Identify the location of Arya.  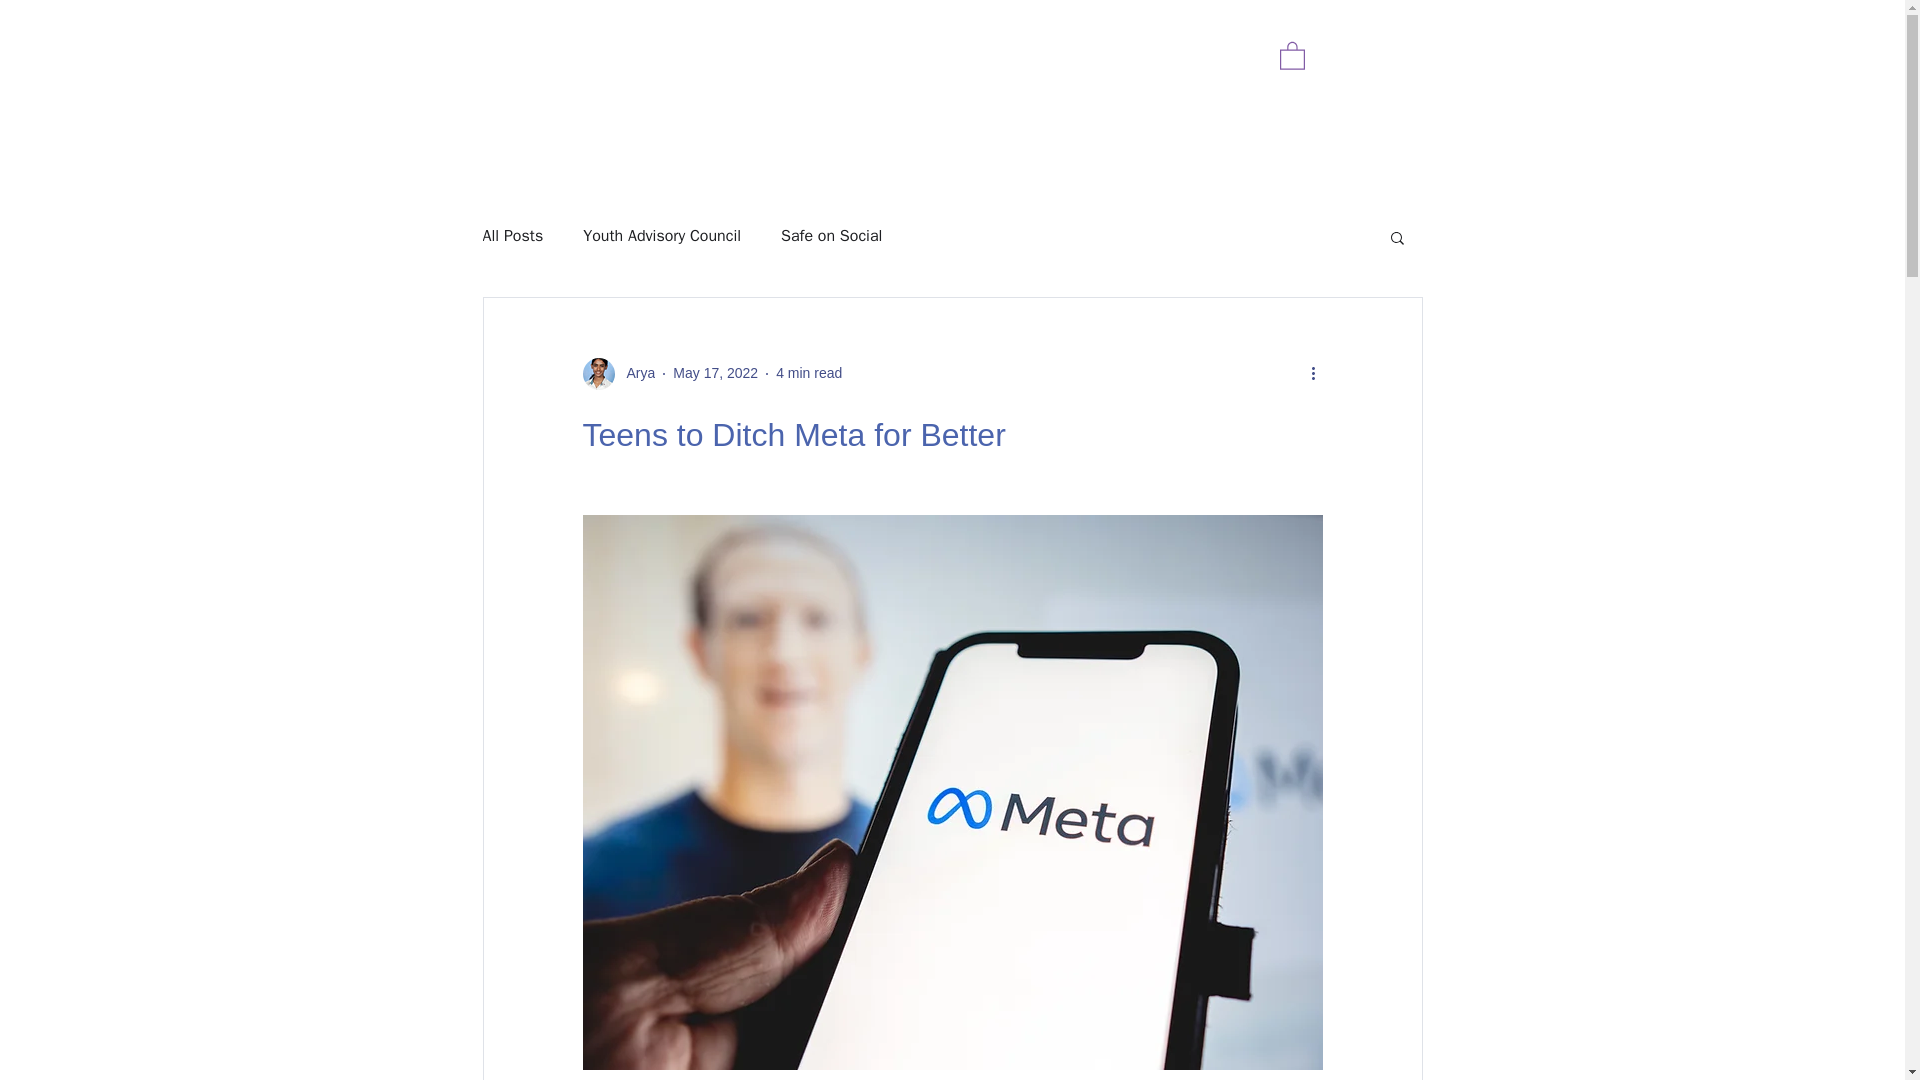
(634, 373).